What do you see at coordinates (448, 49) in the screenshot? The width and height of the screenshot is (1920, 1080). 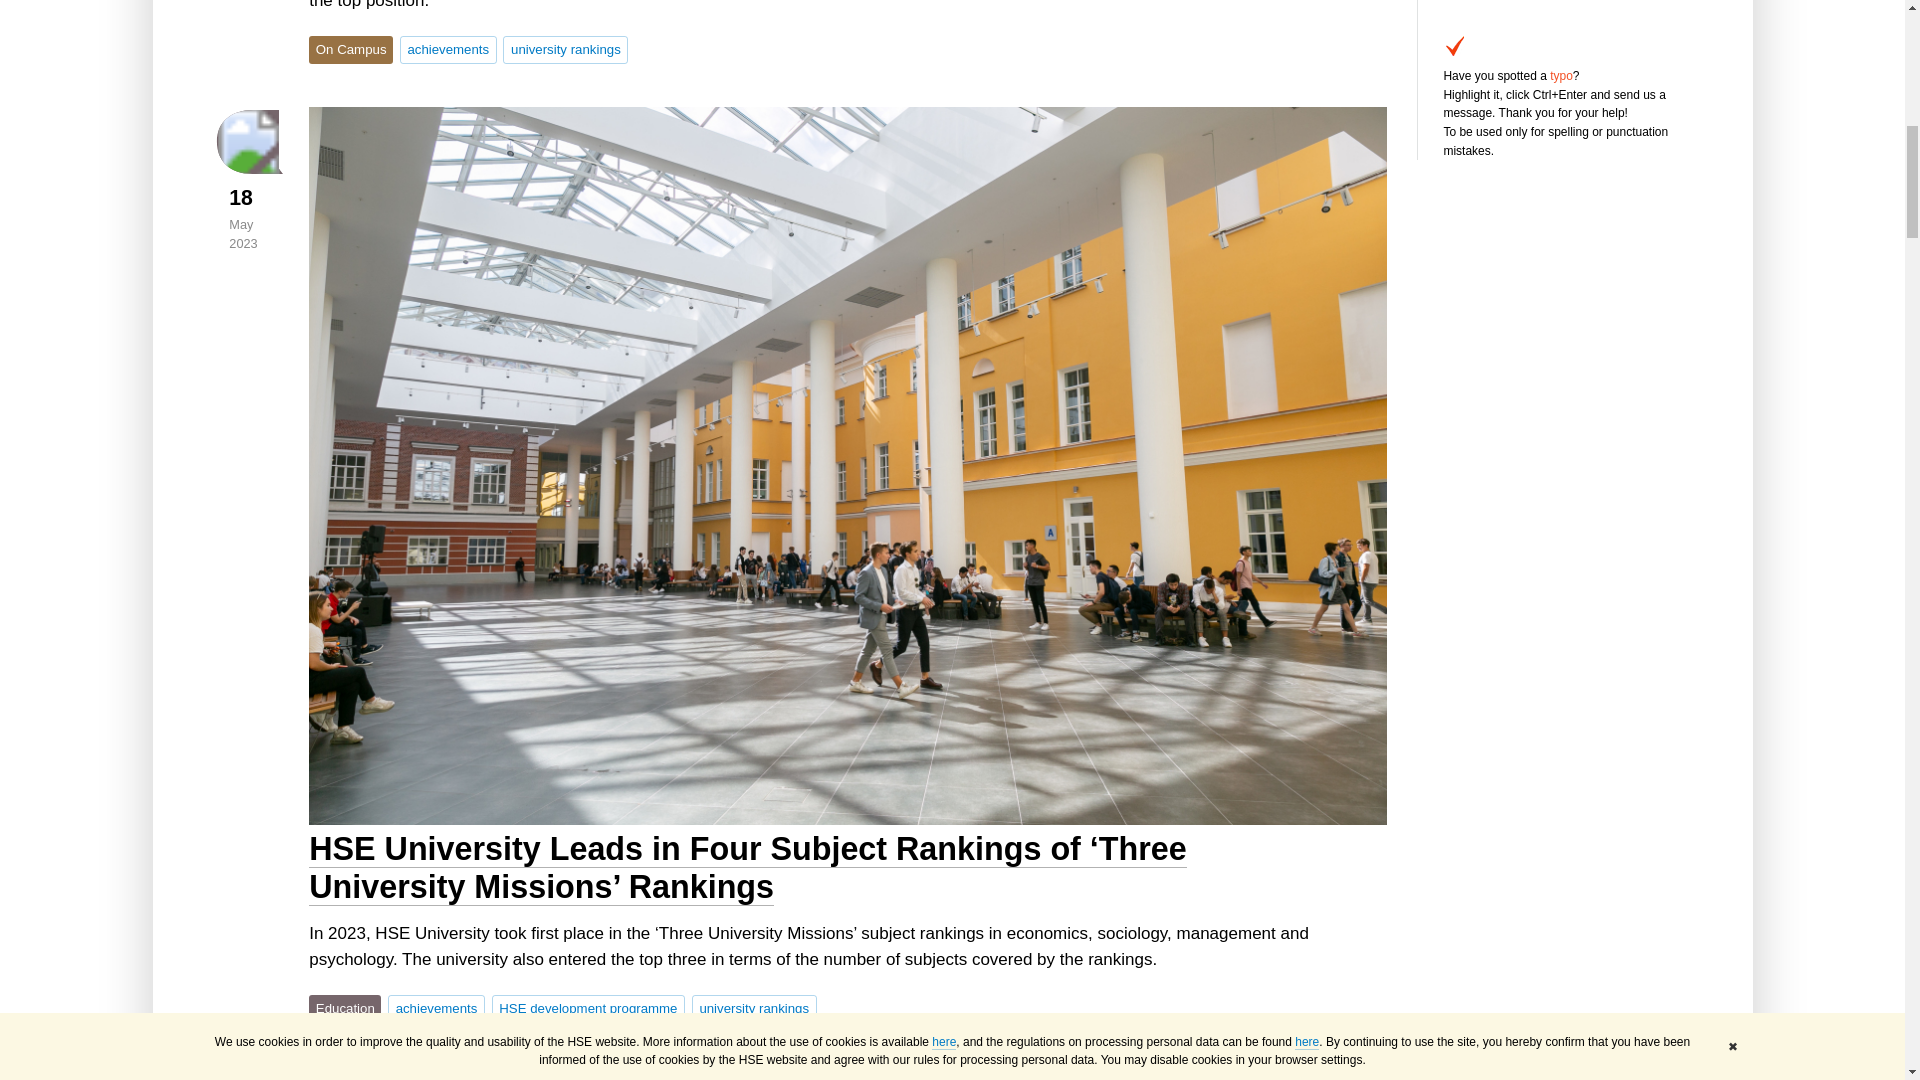 I see `achievements` at bounding box center [448, 49].